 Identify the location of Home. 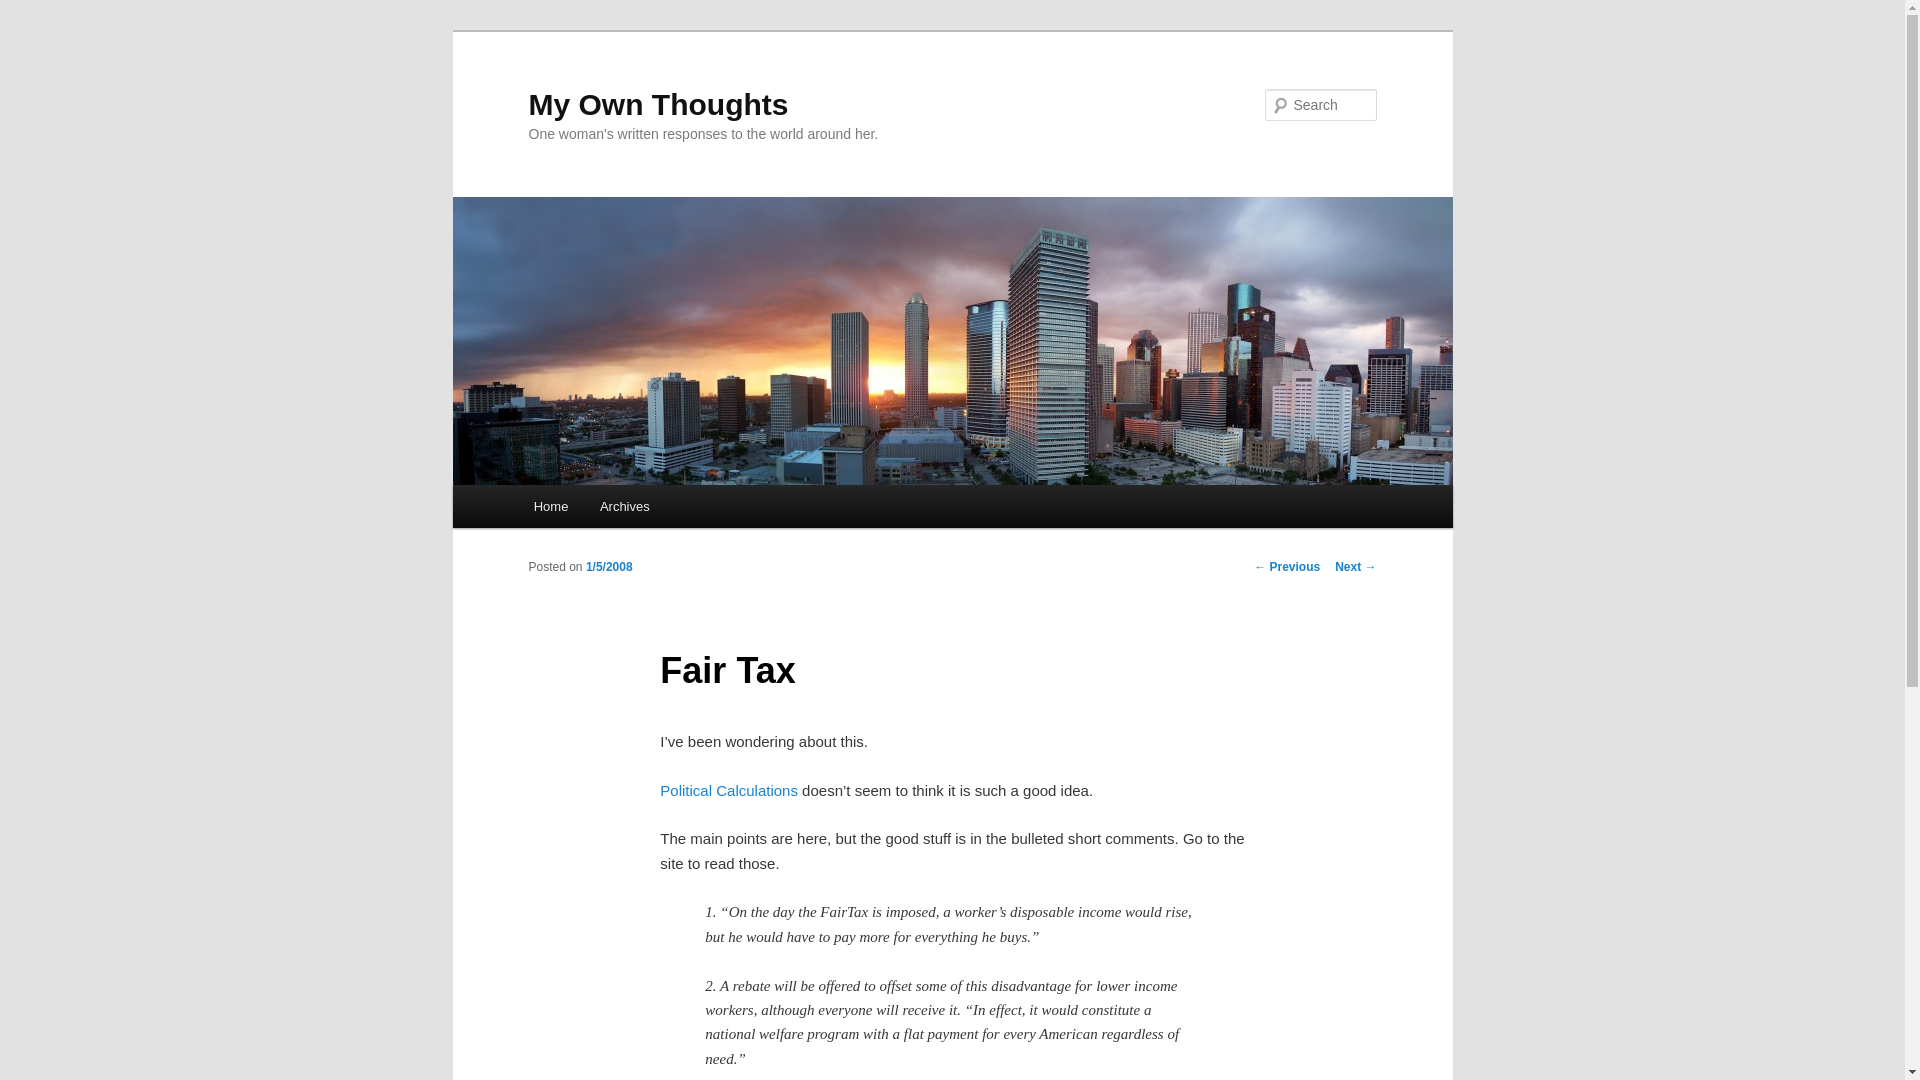
(550, 506).